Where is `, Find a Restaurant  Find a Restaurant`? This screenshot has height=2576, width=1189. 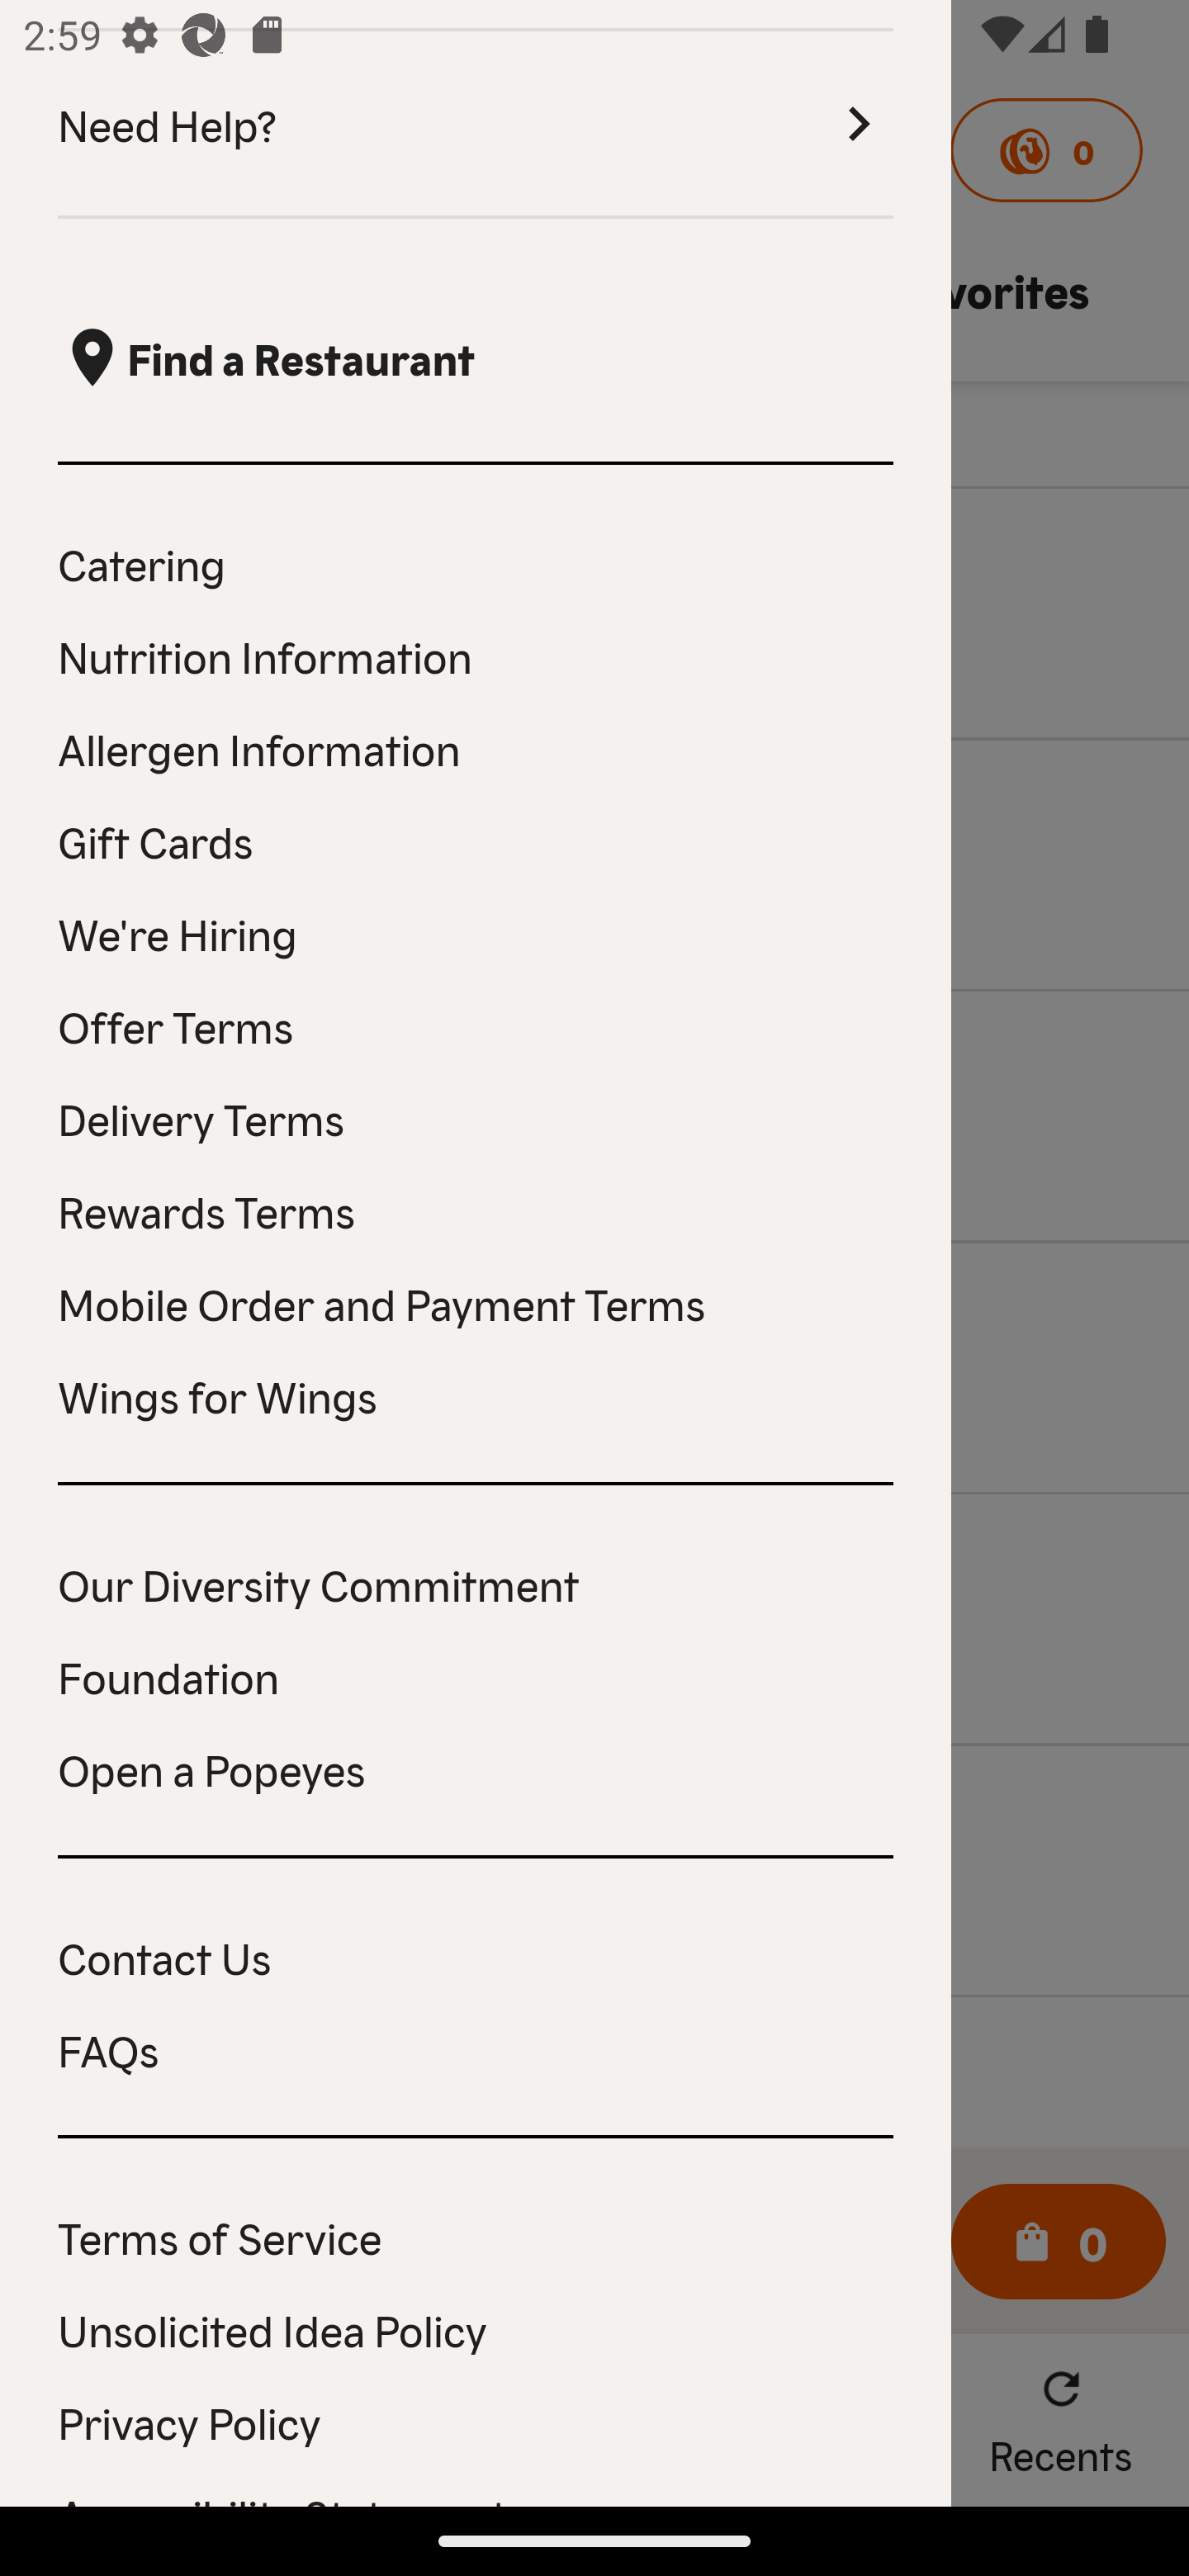 , Find a Restaurant  Find a Restaurant is located at coordinates (476, 357).